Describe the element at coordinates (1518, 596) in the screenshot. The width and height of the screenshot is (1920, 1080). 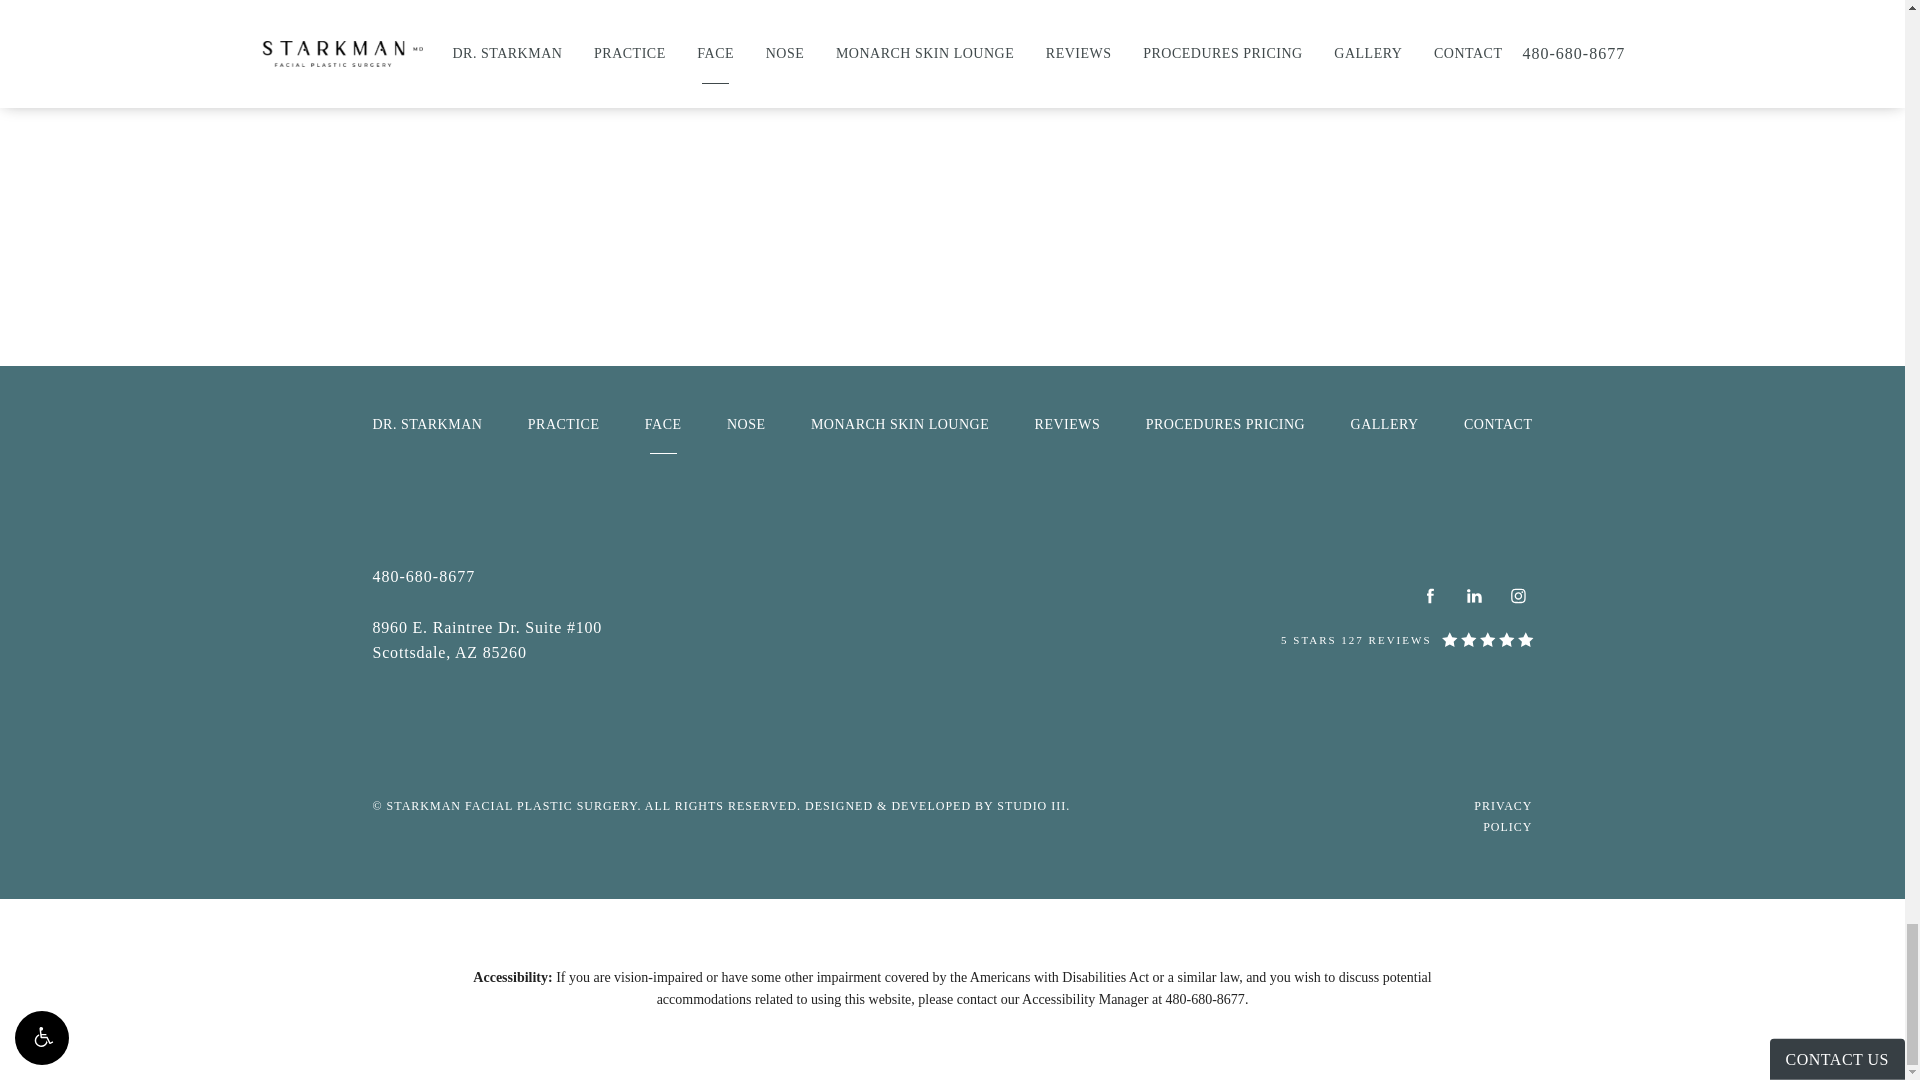
I see `Starkman Facial Plastic Surgery on Instagram` at that location.